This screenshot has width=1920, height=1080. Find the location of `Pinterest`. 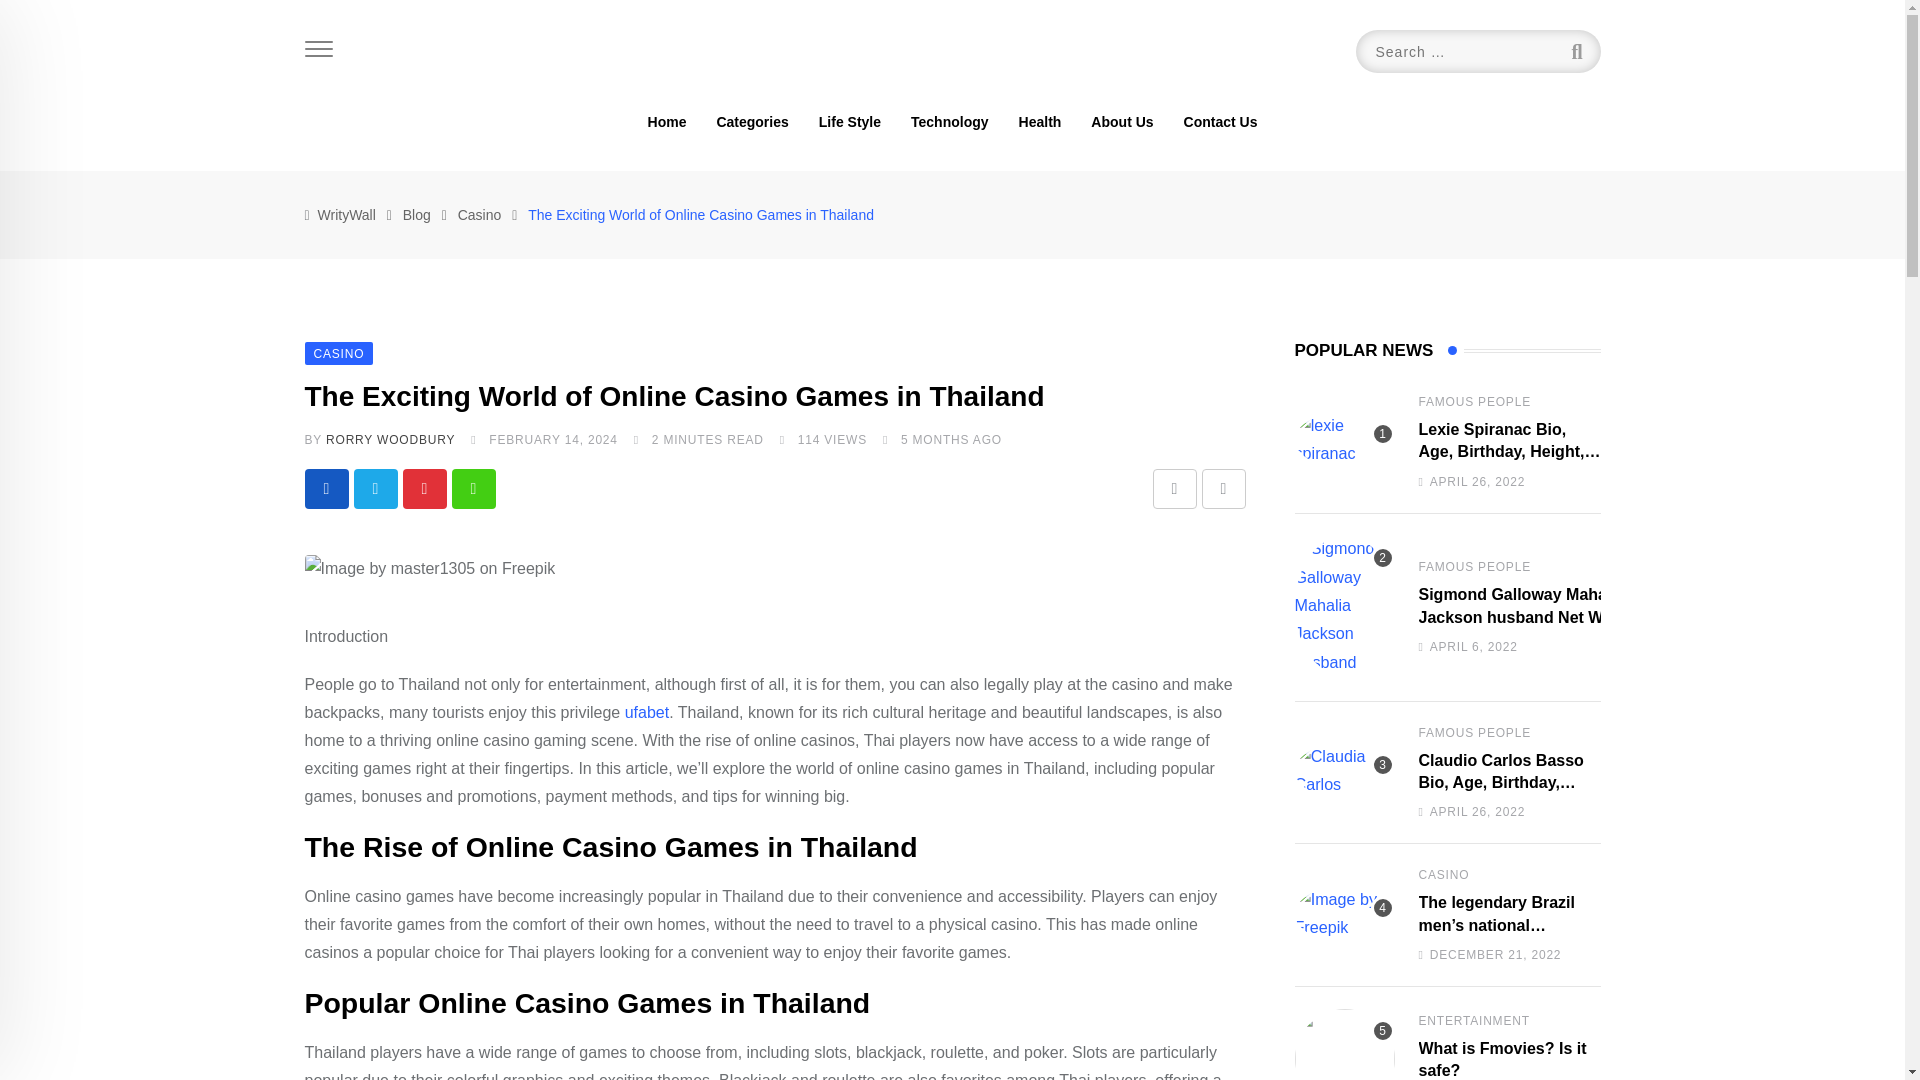

Pinterest is located at coordinates (423, 488).